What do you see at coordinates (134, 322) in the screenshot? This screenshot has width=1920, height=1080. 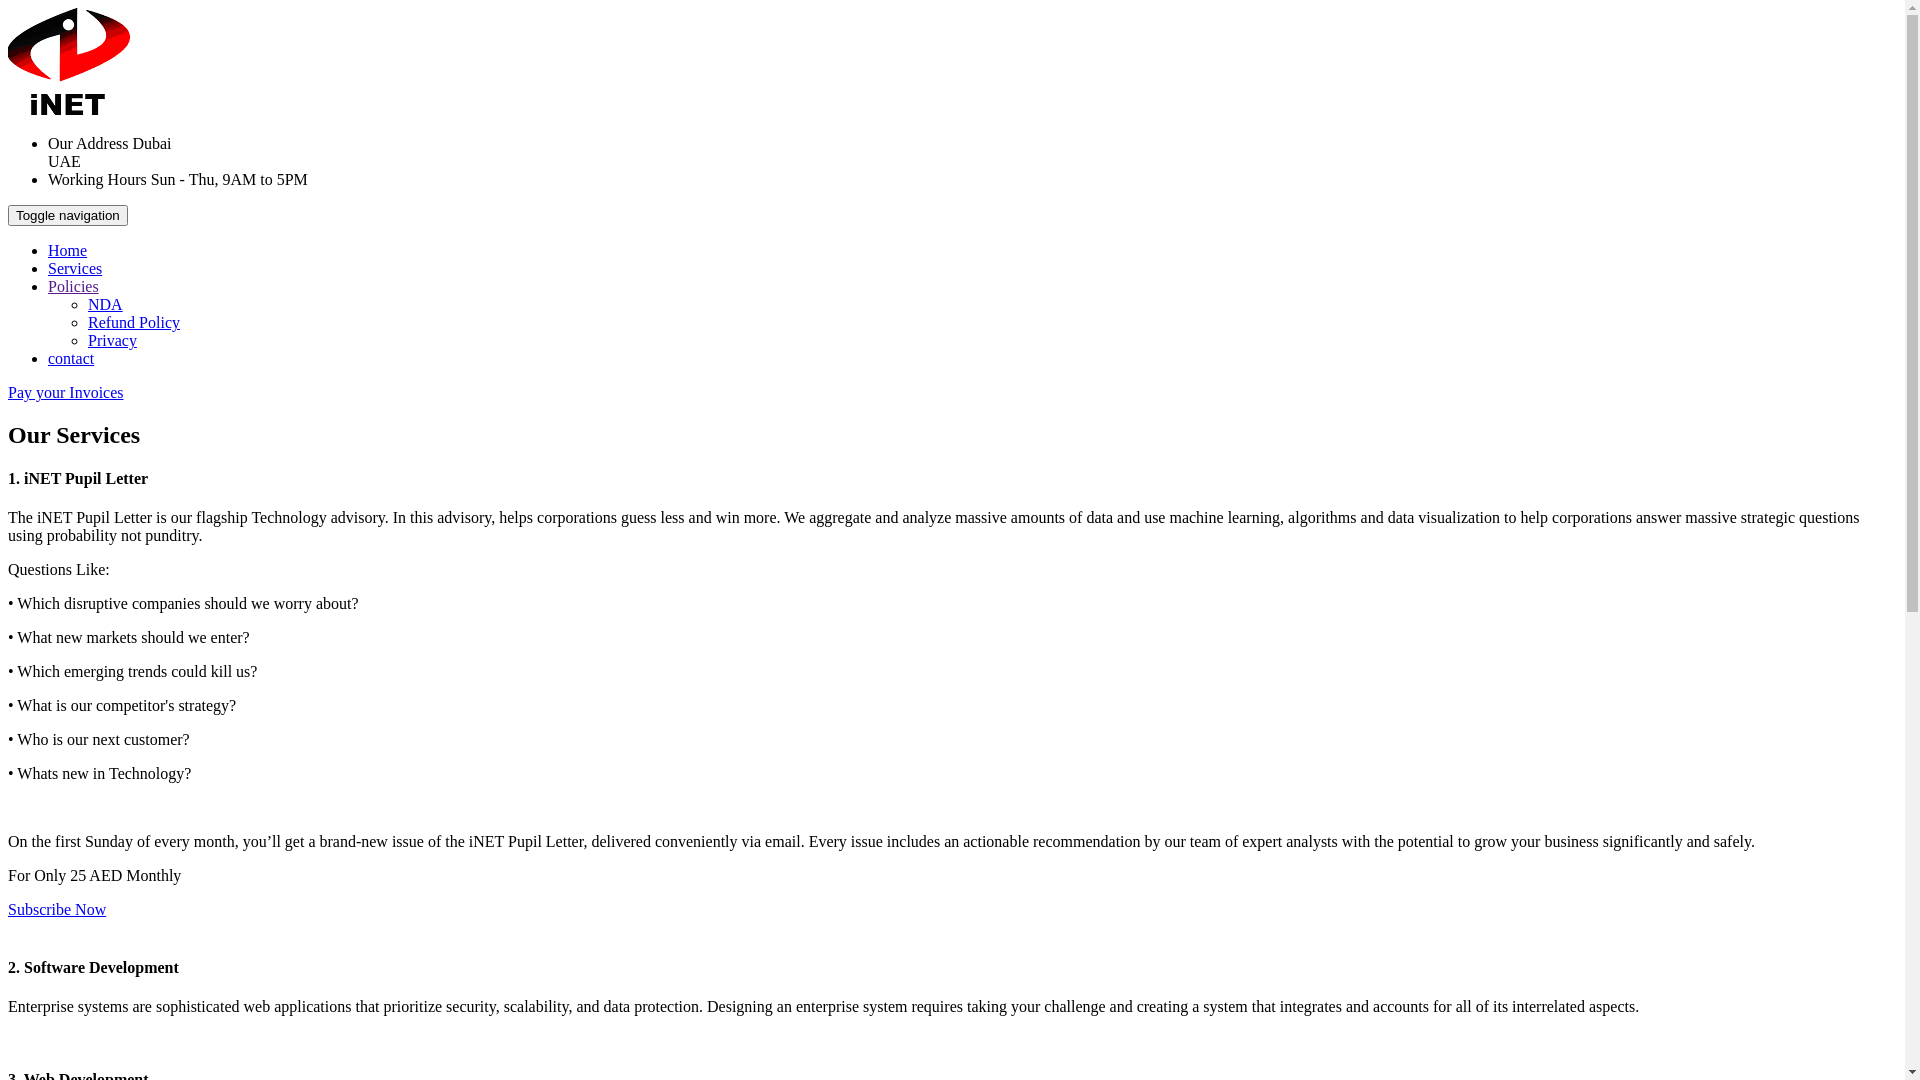 I see `Refund Policy` at bounding box center [134, 322].